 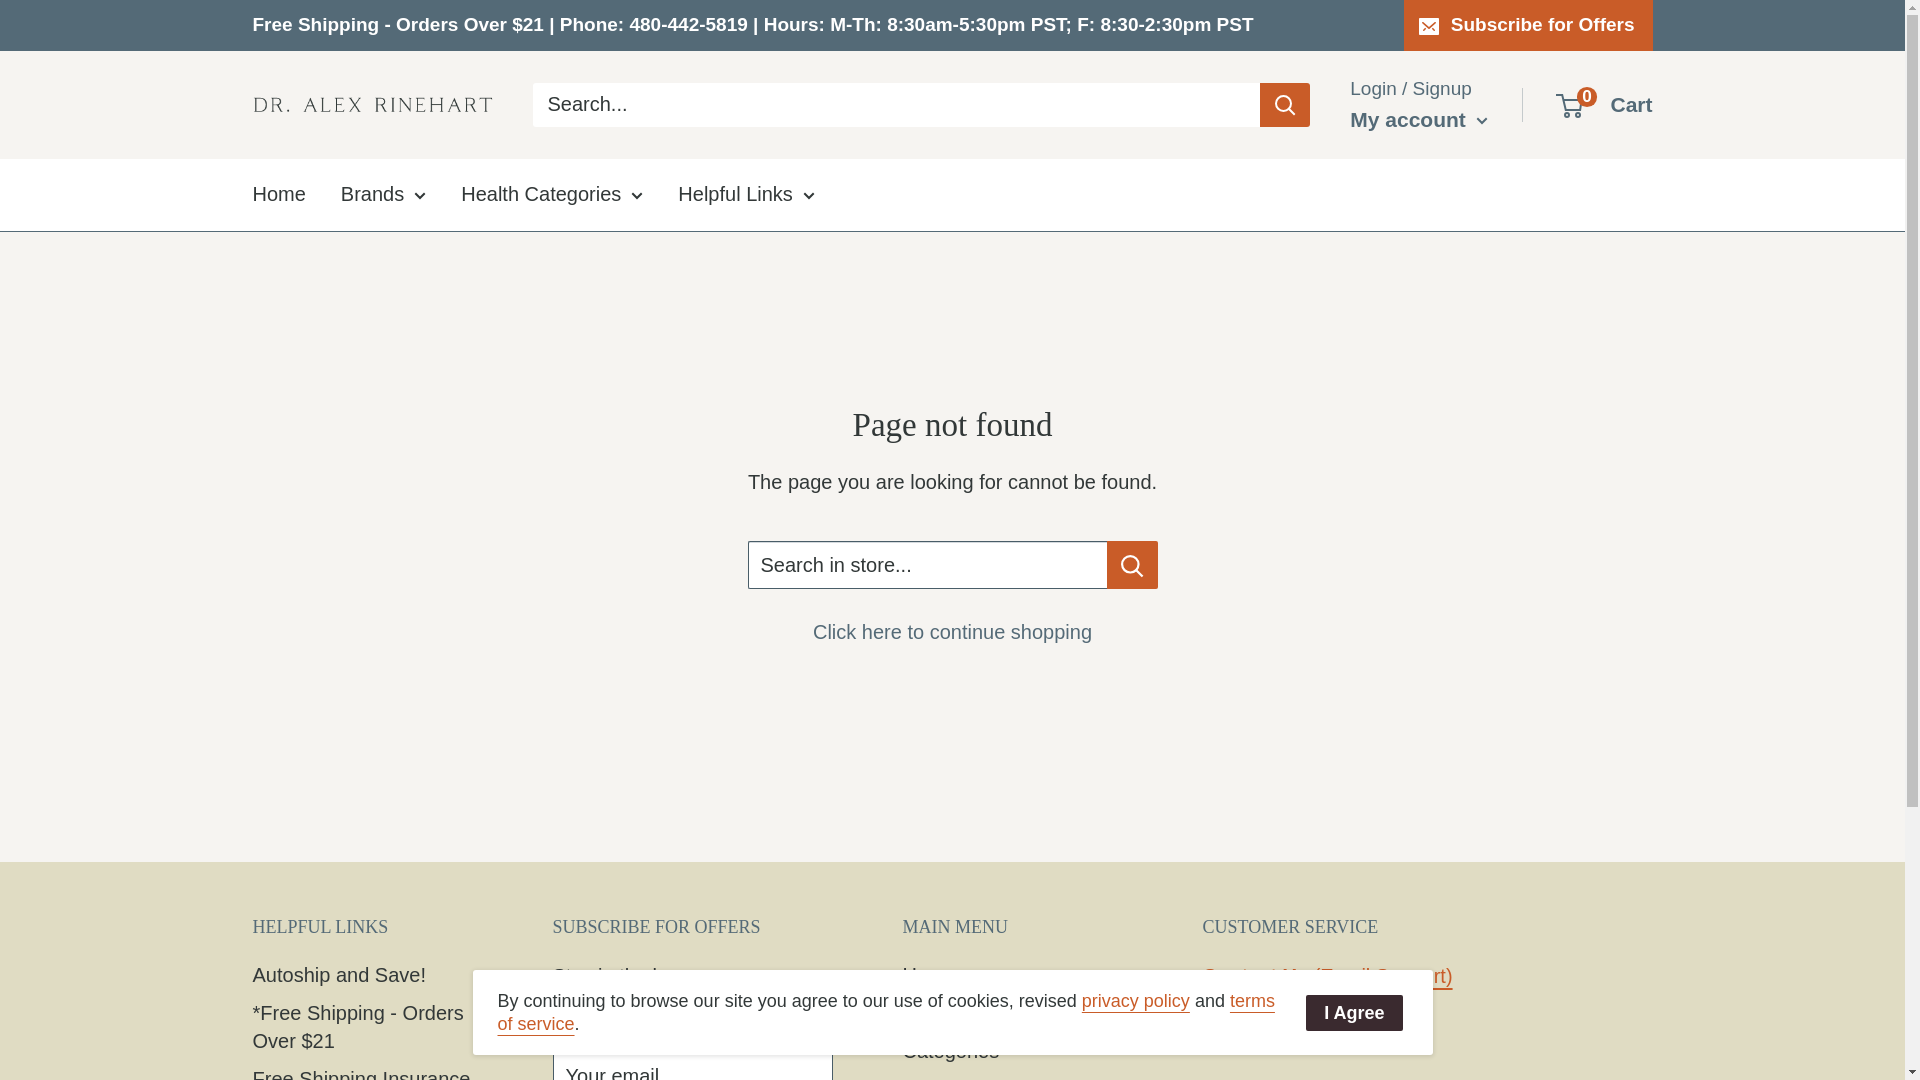 What do you see at coordinates (1307, 1026) in the screenshot?
I see `Contact Us` at bounding box center [1307, 1026].